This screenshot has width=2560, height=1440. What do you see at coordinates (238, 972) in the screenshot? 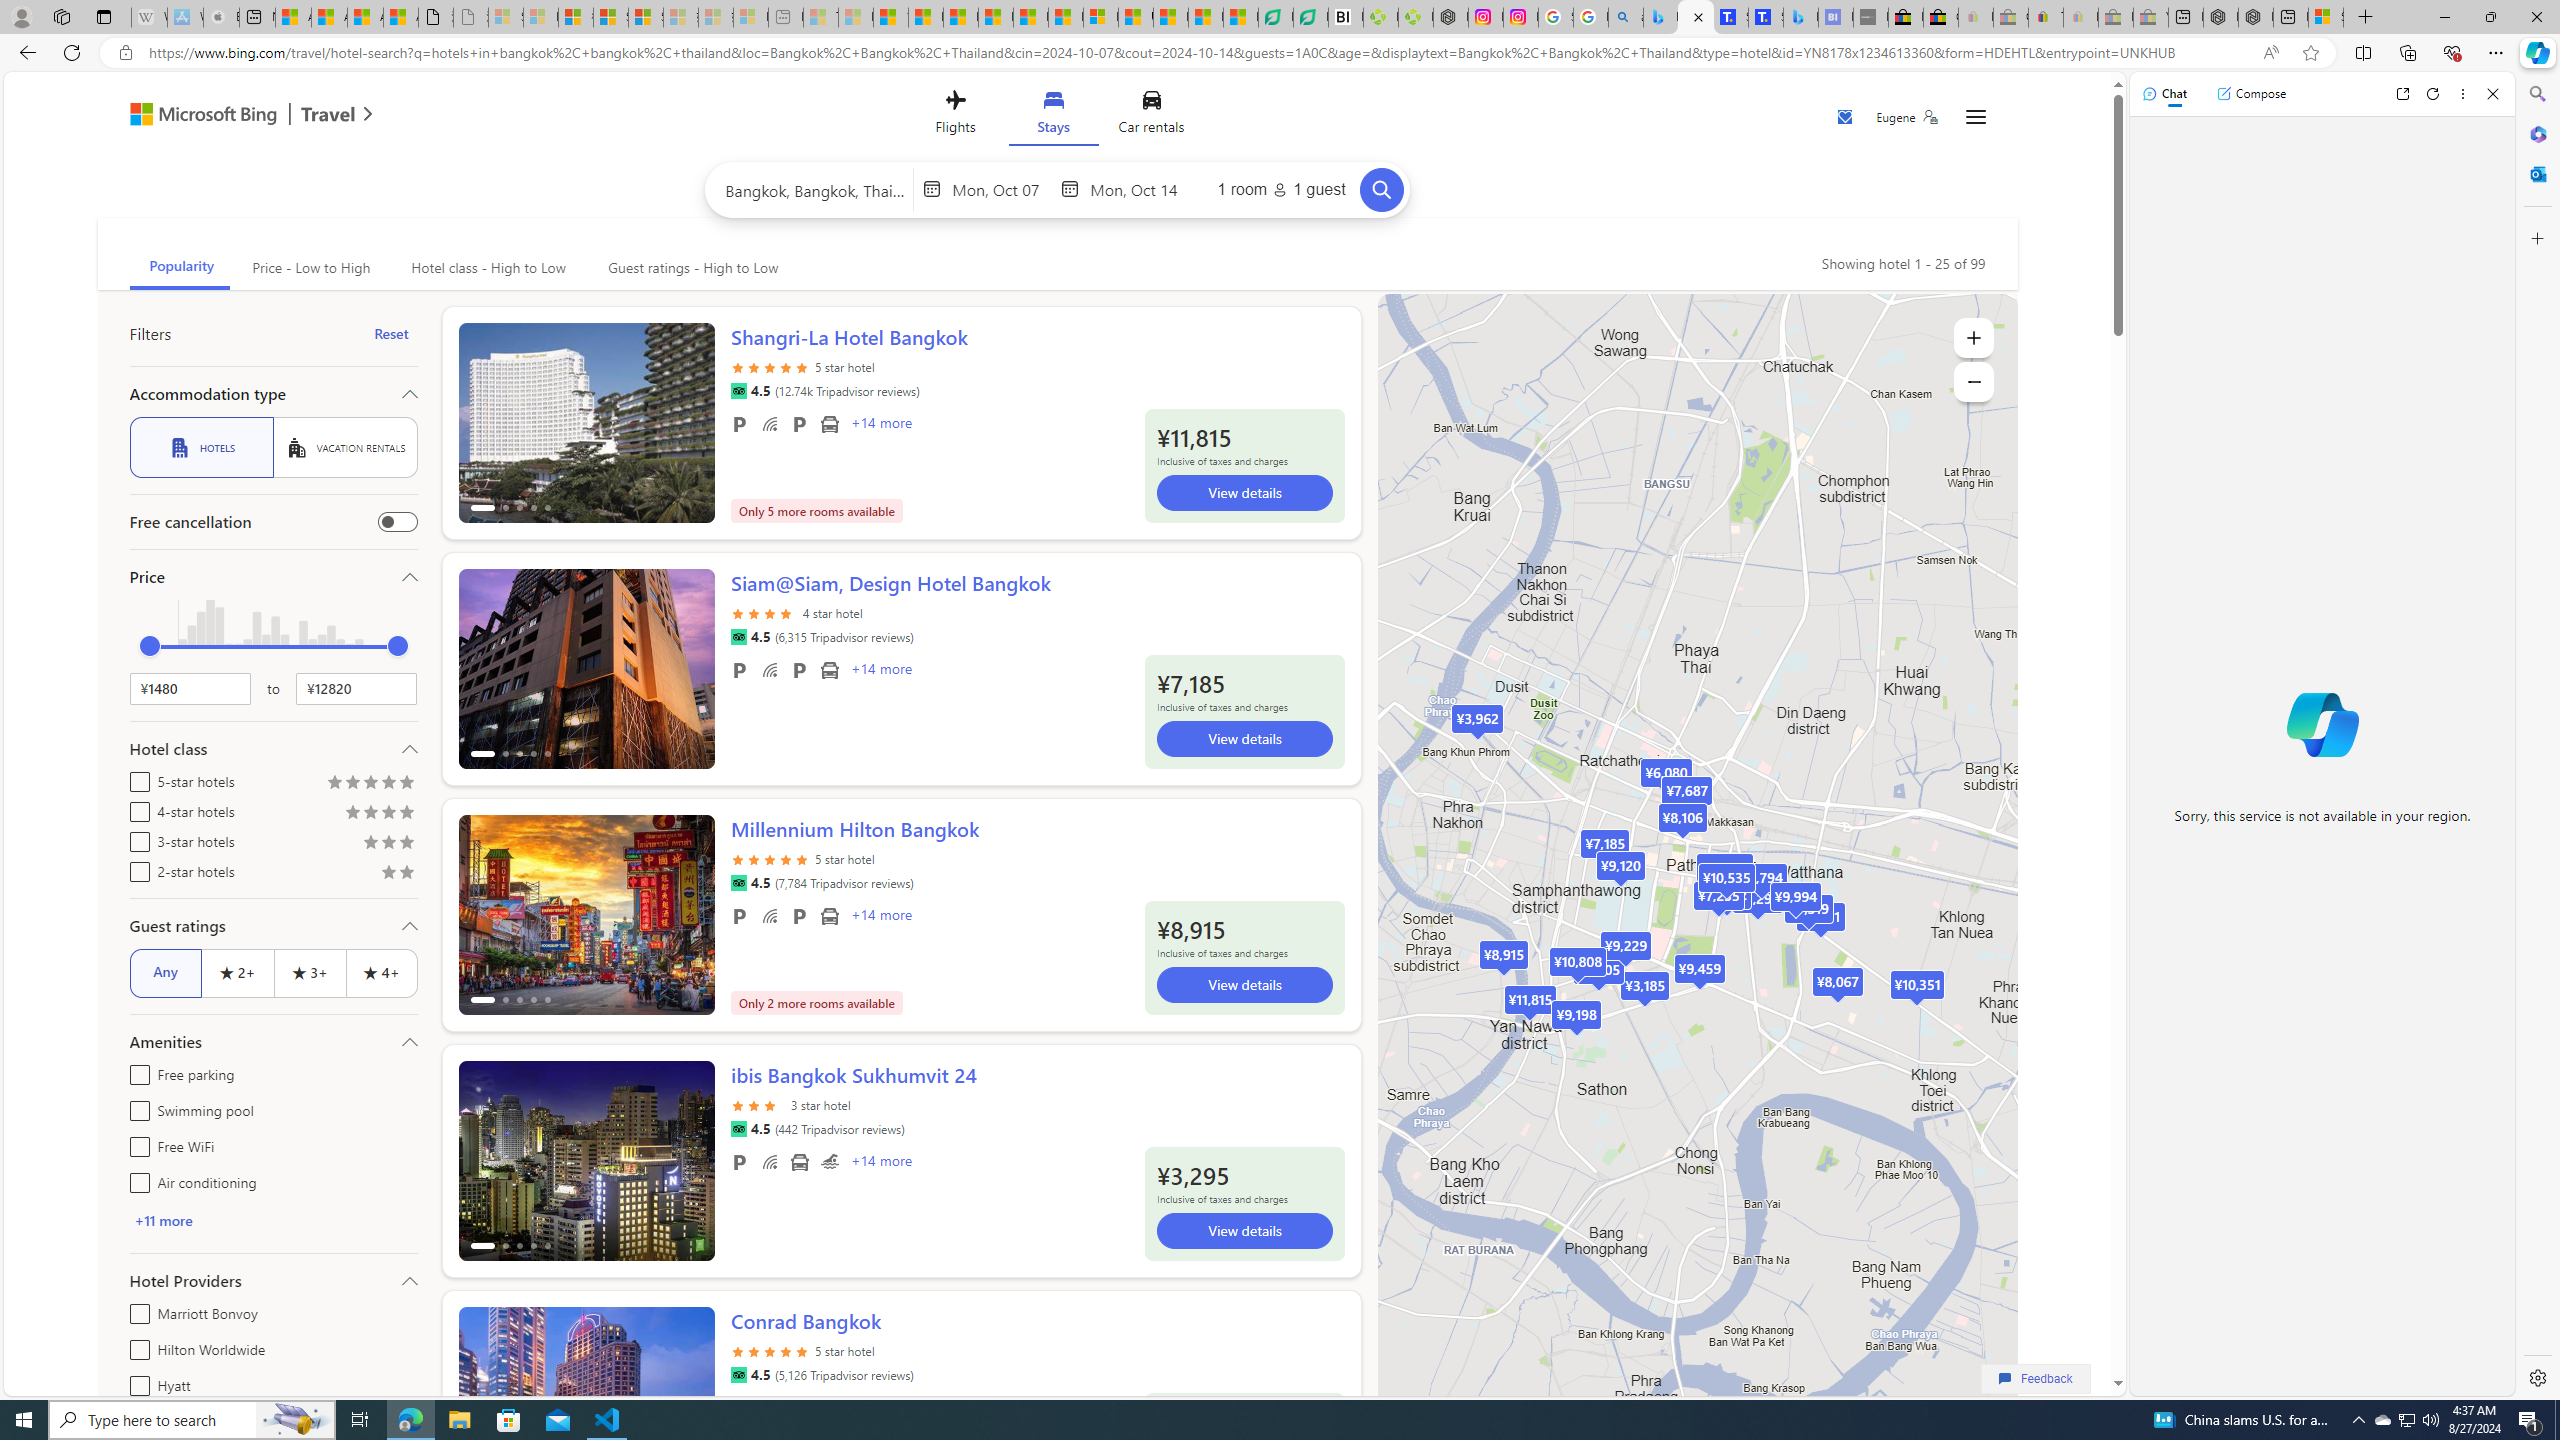
I see `2+` at bounding box center [238, 972].